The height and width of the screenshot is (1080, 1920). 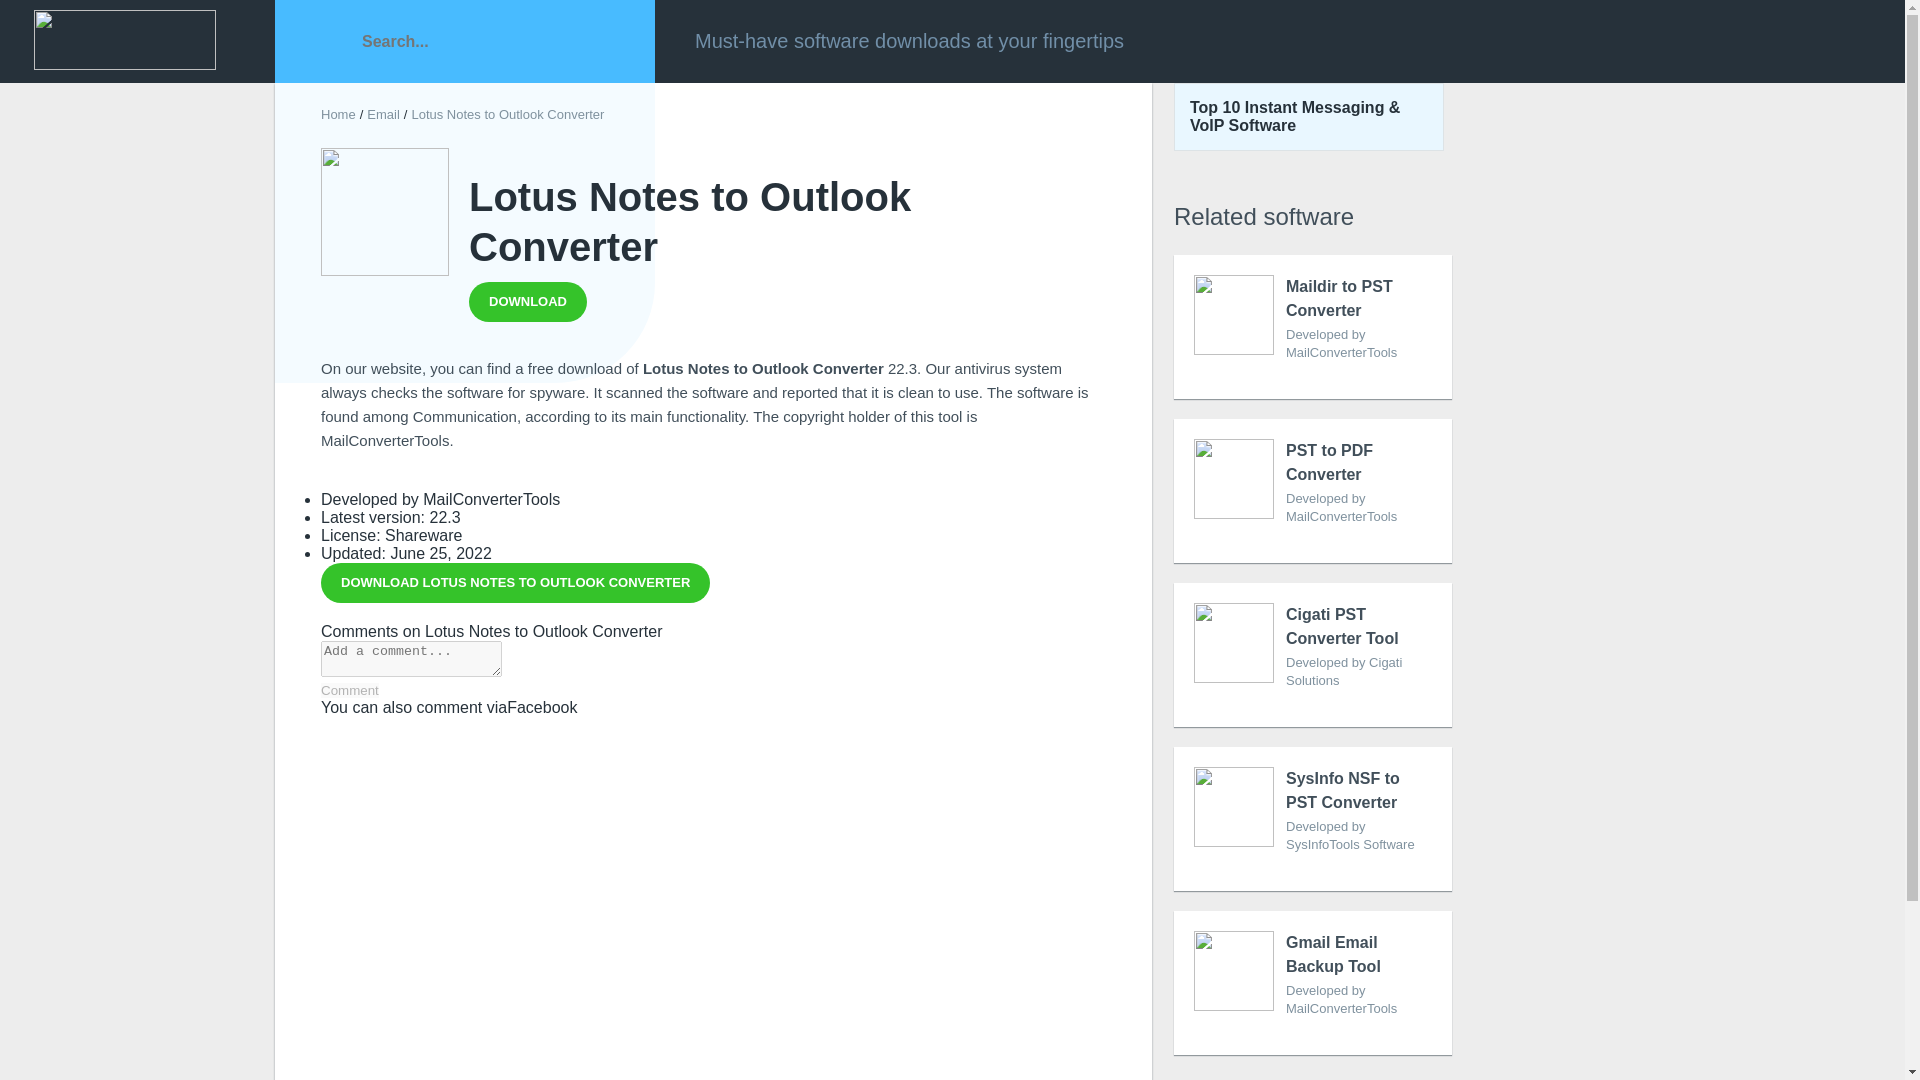 I want to click on Software and Games for Windows, so click(x=515, y=582).